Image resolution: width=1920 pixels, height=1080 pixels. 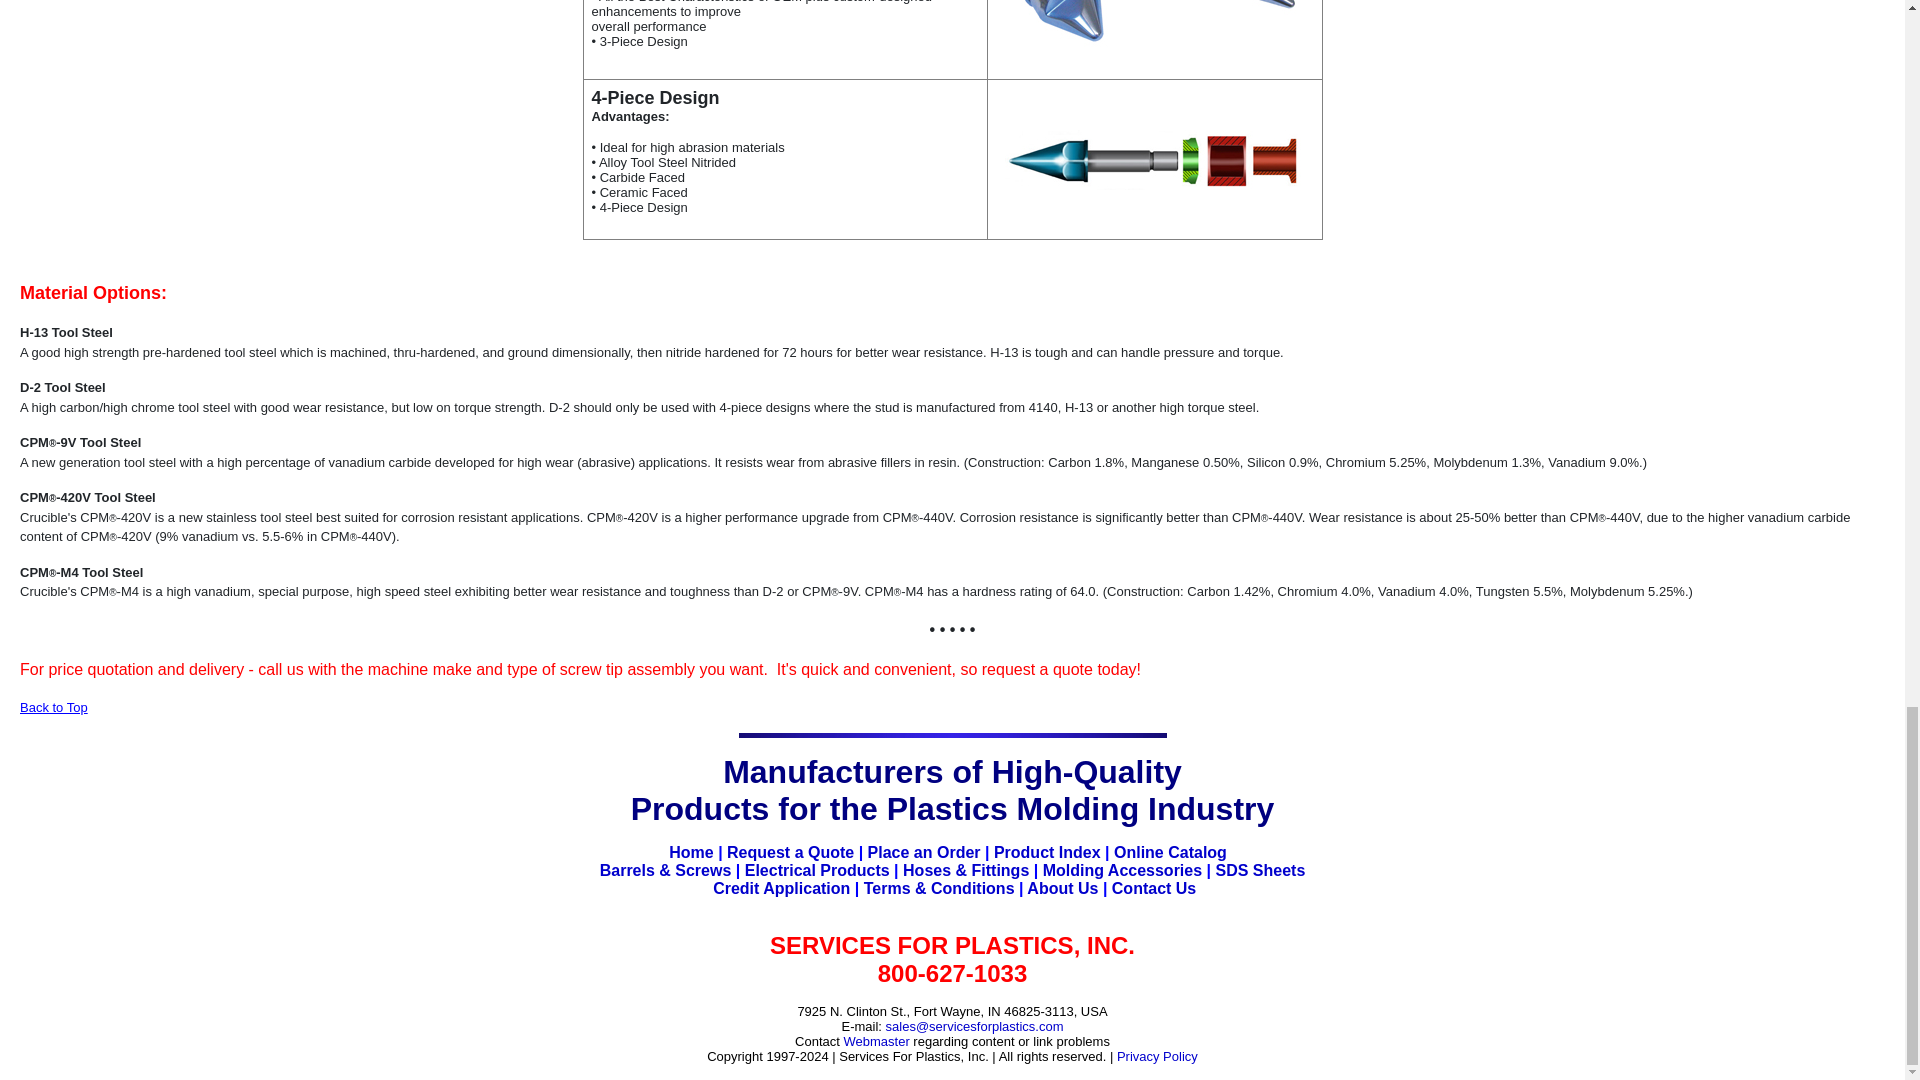 I want to click on SDS Sheets, so click(x=1260, y=870).